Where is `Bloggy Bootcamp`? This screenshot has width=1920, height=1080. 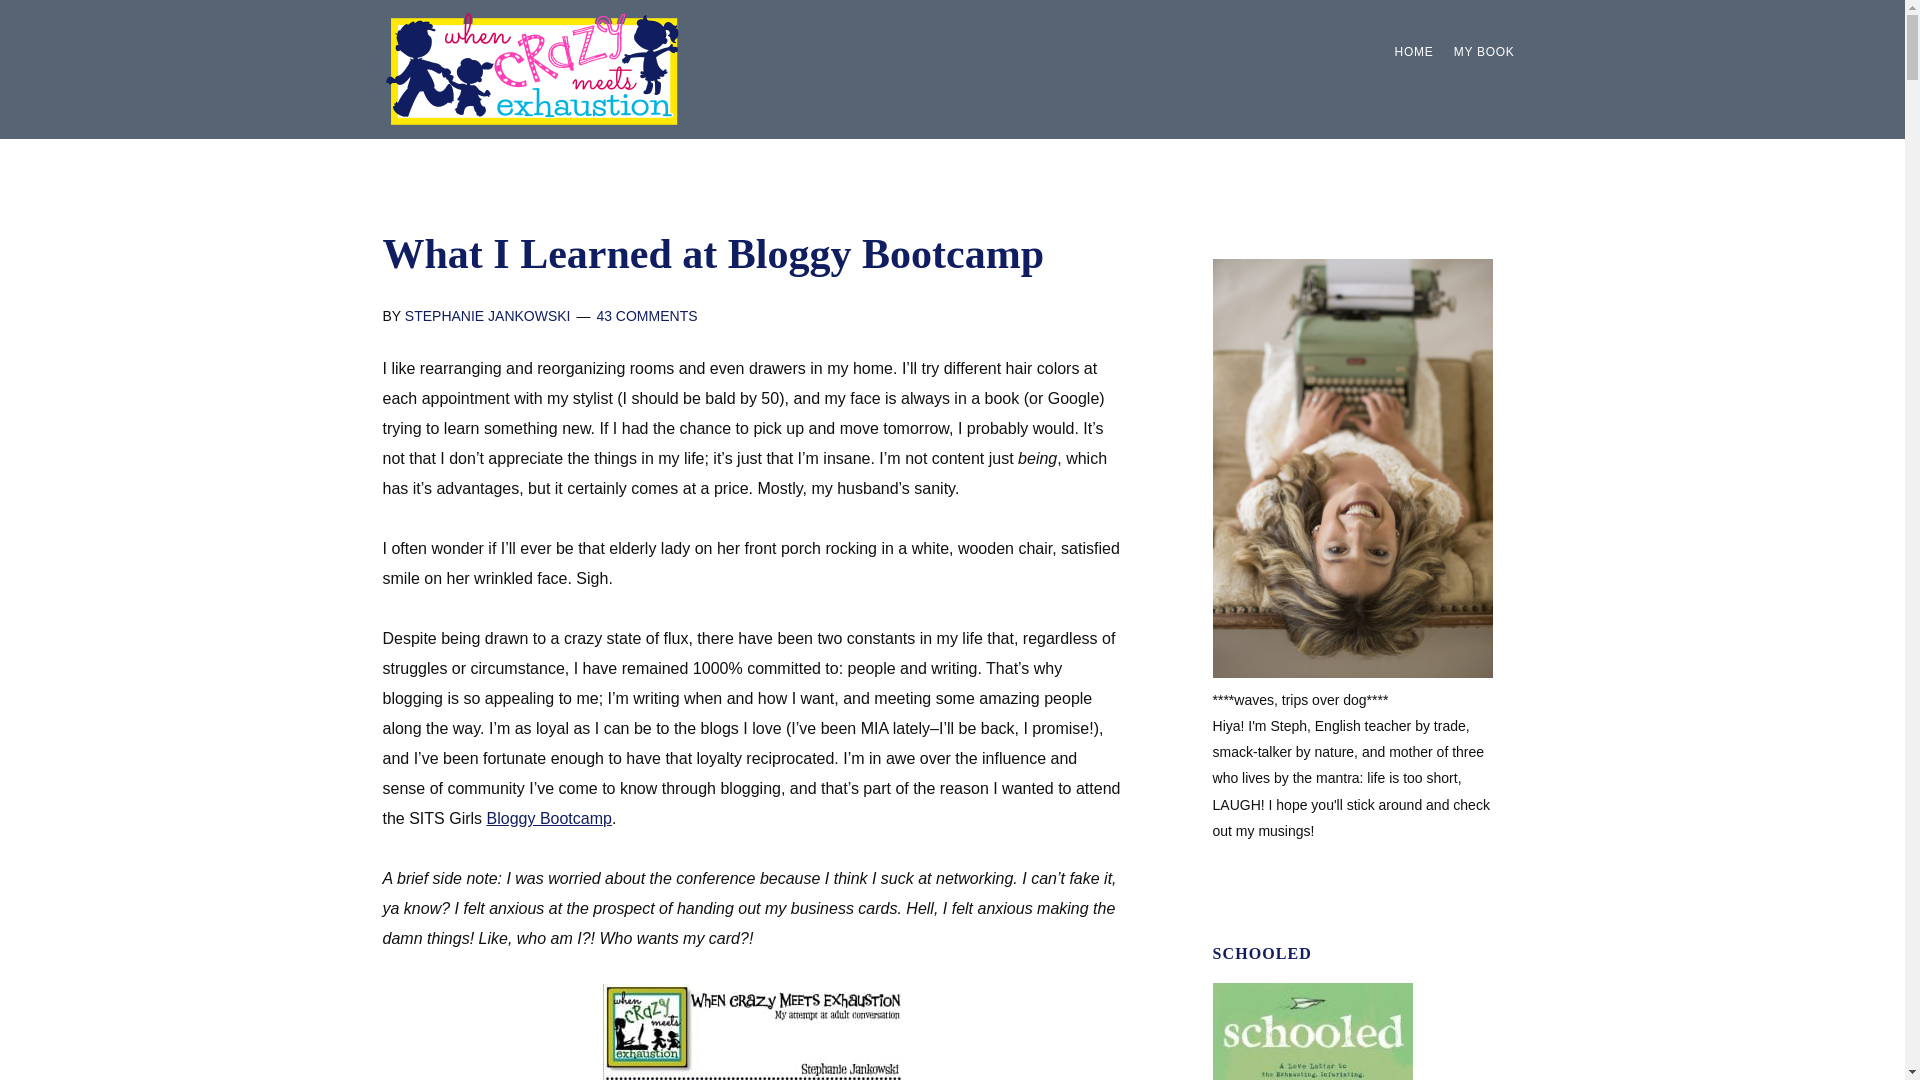
Bloggy Bootcamp is located at coordinates (550, 818).